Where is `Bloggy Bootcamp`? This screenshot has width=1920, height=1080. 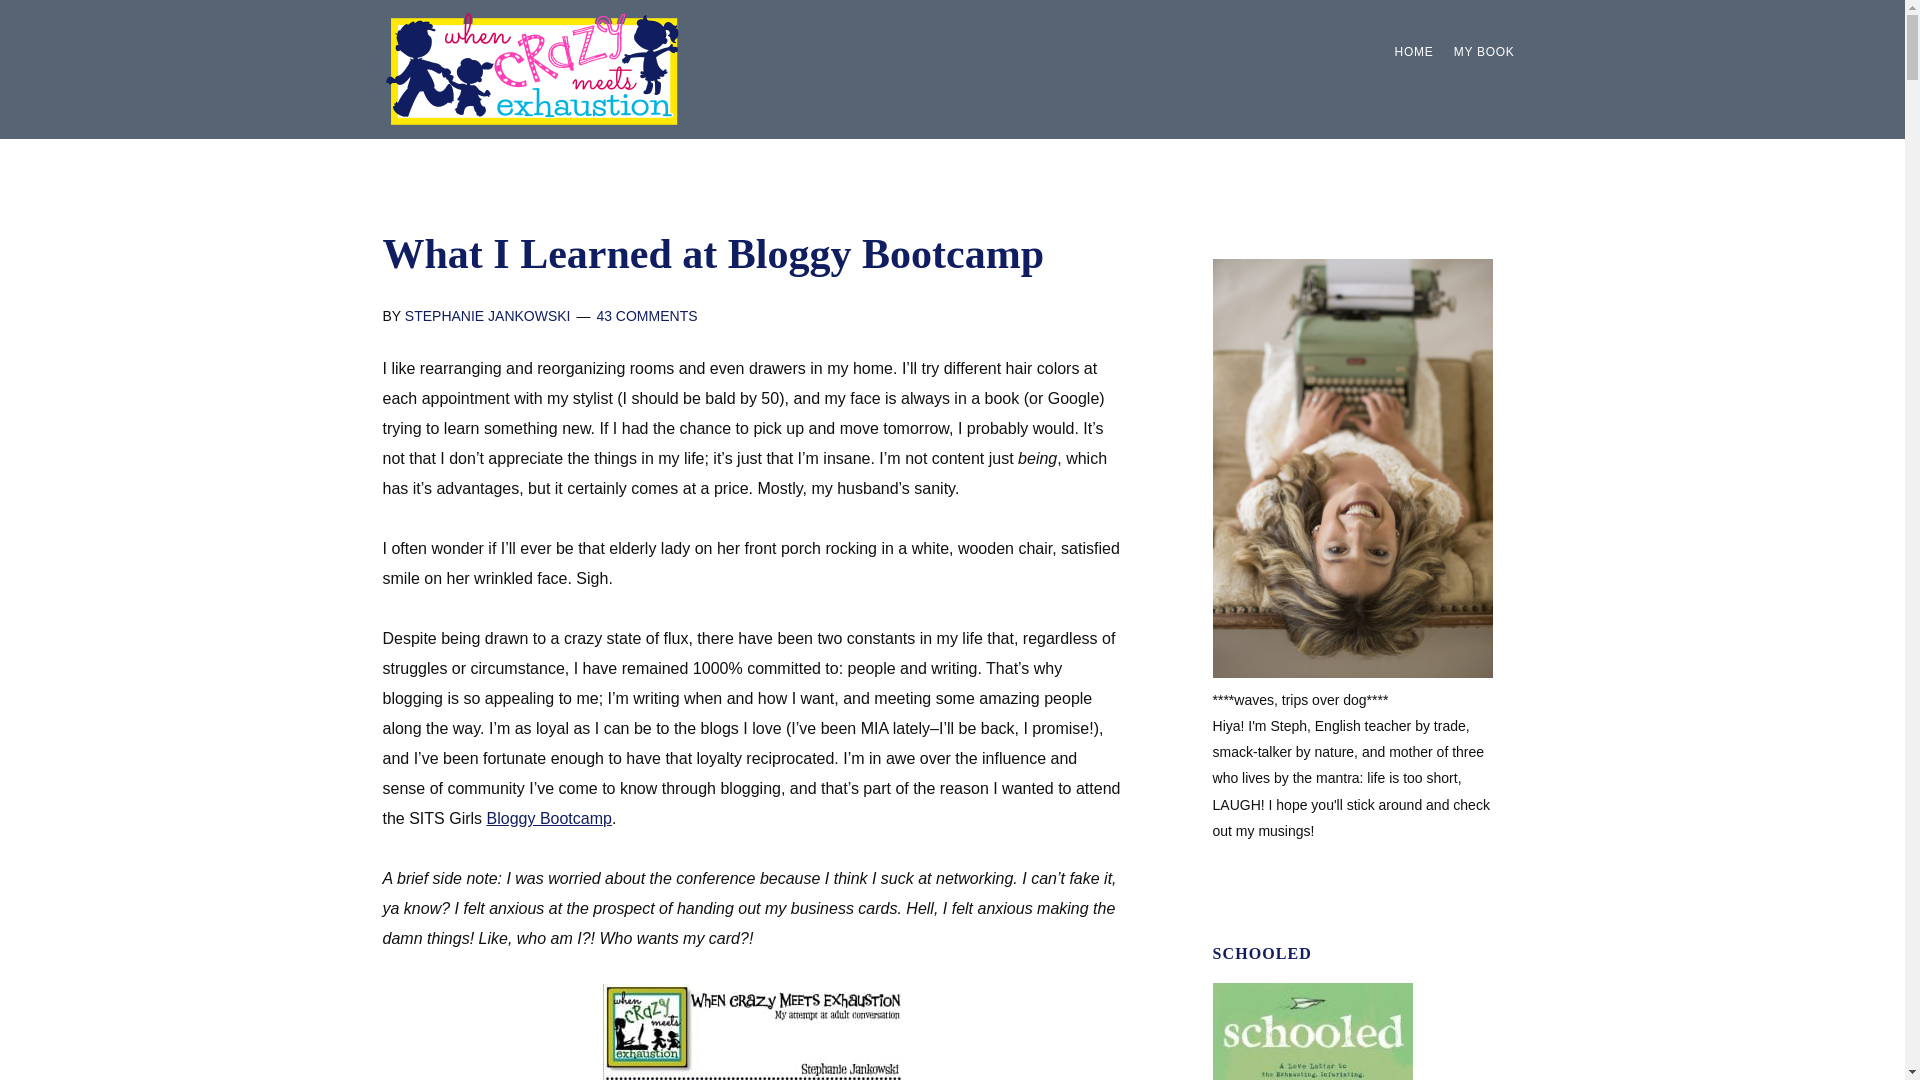
Bloggy Bootcamp is located at coordinates (550, 818).